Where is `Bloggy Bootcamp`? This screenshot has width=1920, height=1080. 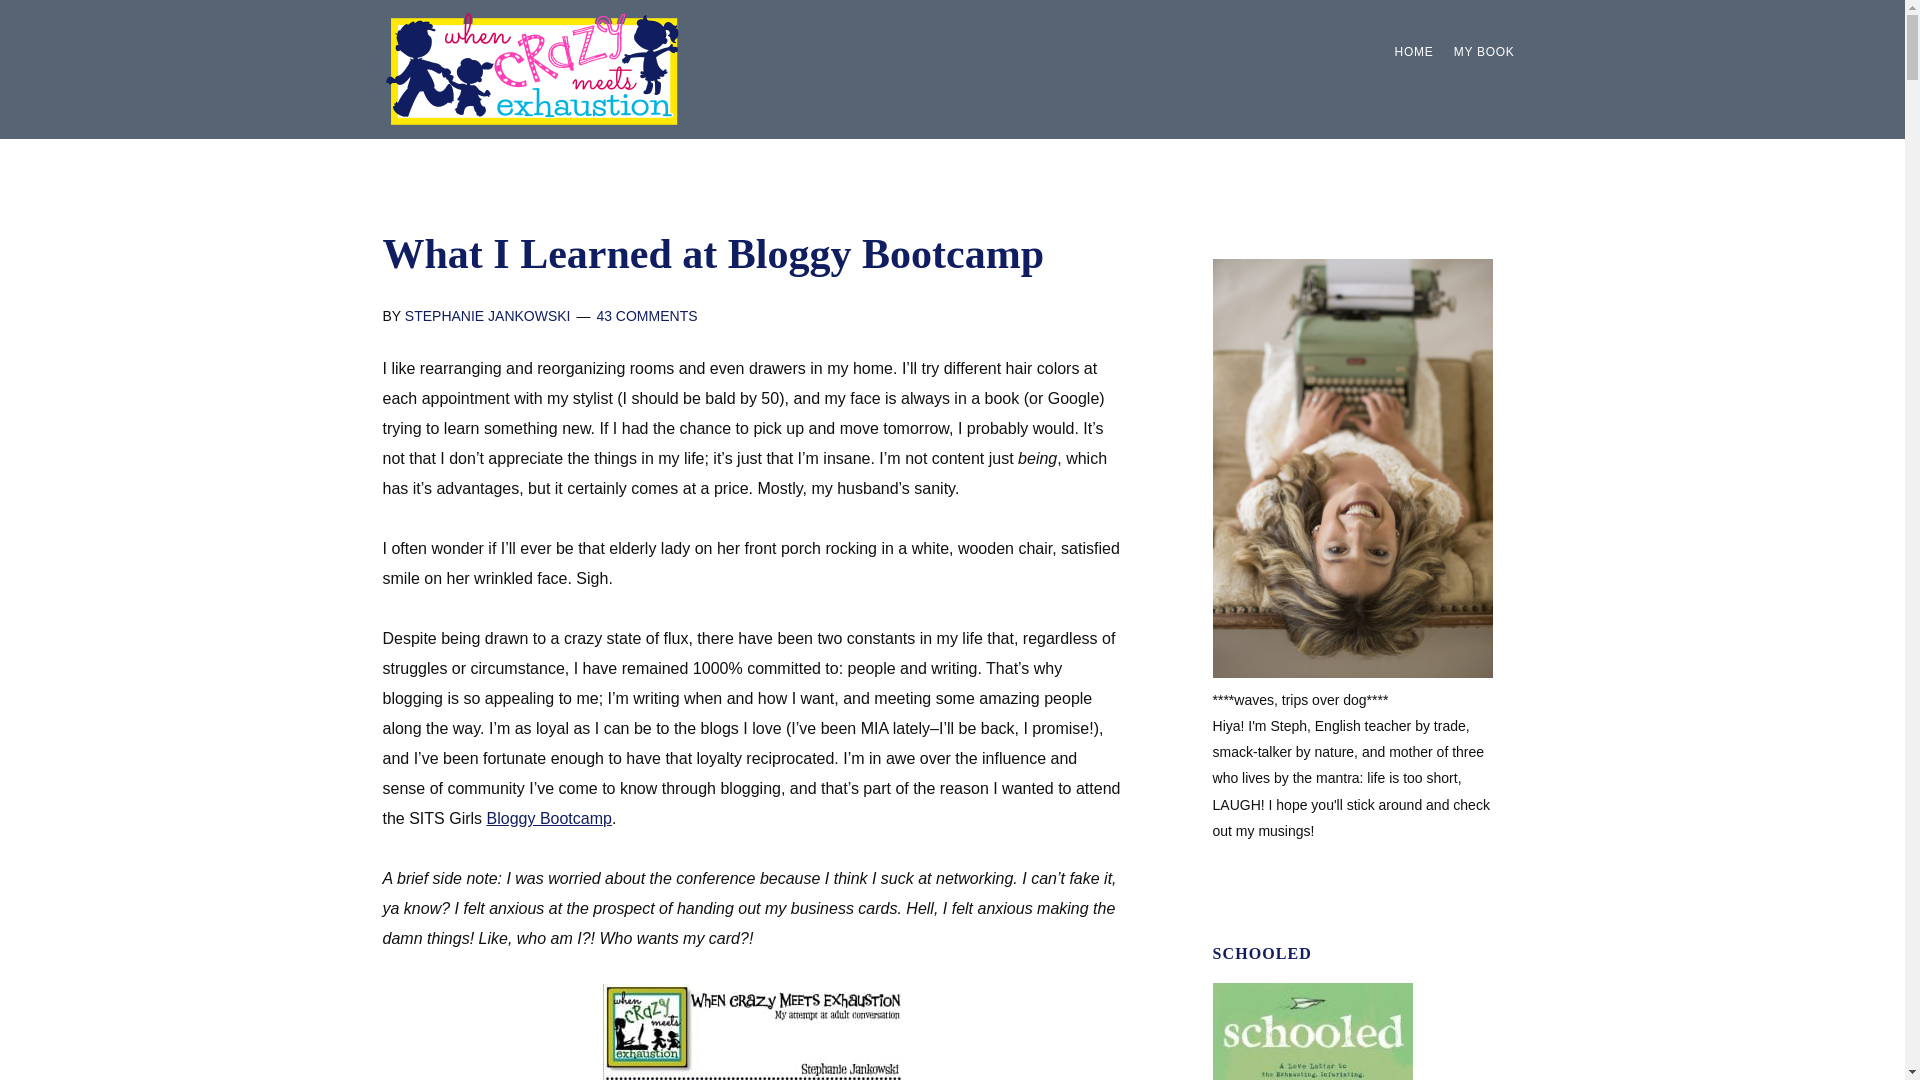
Bloggy Bootcamp is located at coordinates (550, 818).